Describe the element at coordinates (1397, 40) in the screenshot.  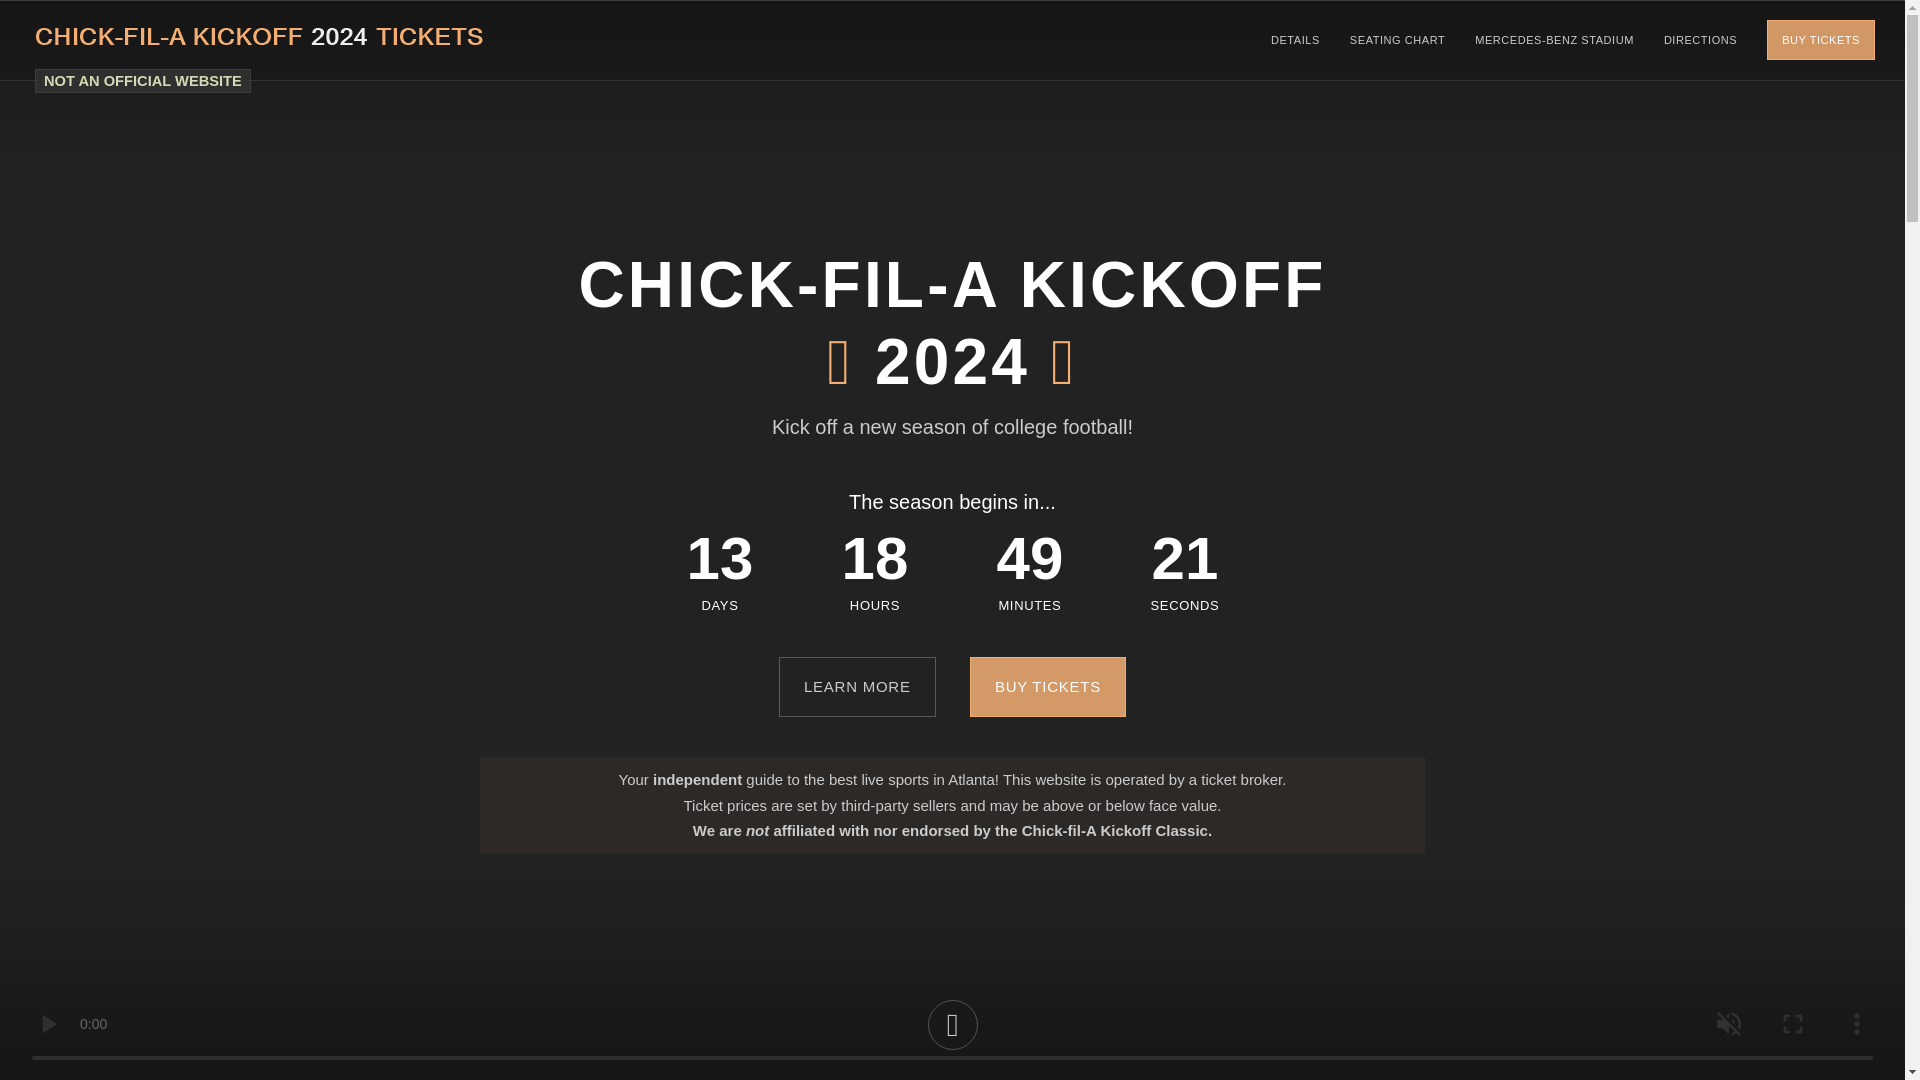
I see `SEATING CHART` at that location.